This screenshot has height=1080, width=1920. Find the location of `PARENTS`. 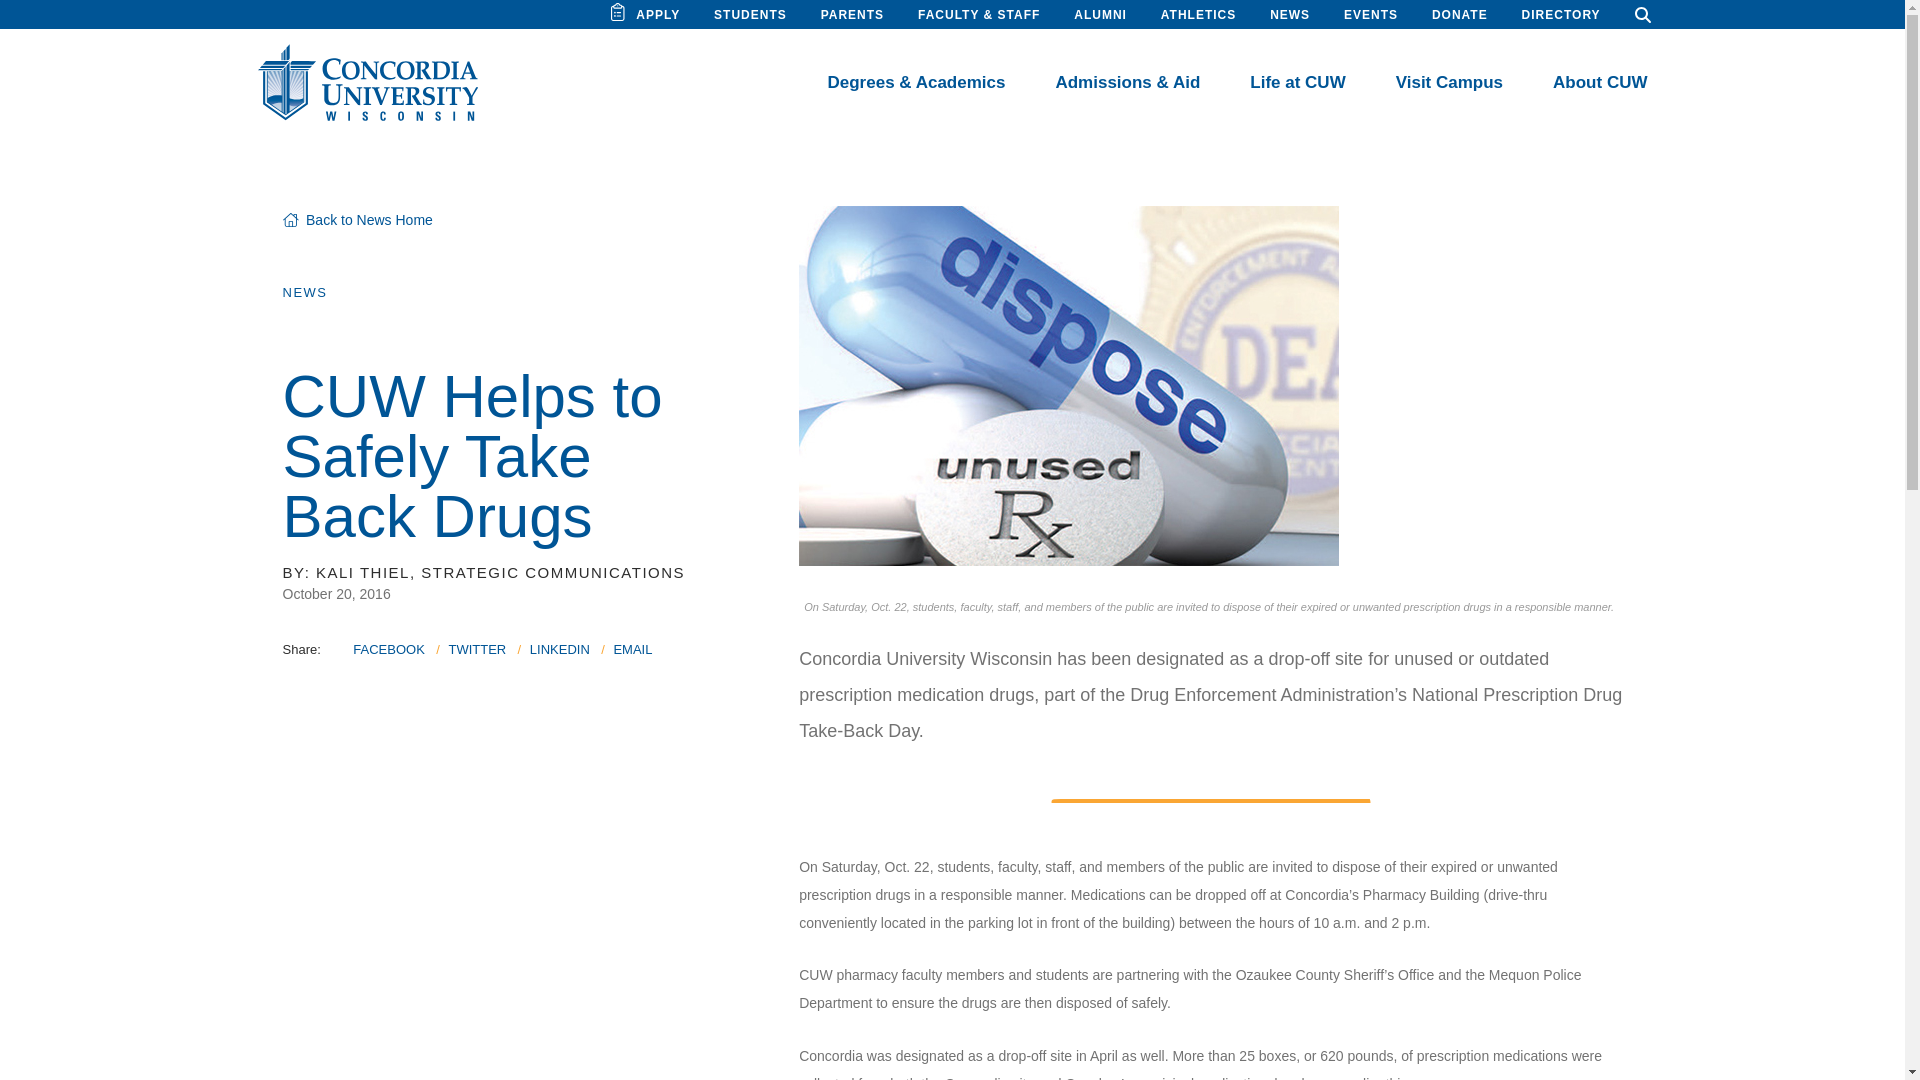

PARENTS is located at coordinates (852, 15).